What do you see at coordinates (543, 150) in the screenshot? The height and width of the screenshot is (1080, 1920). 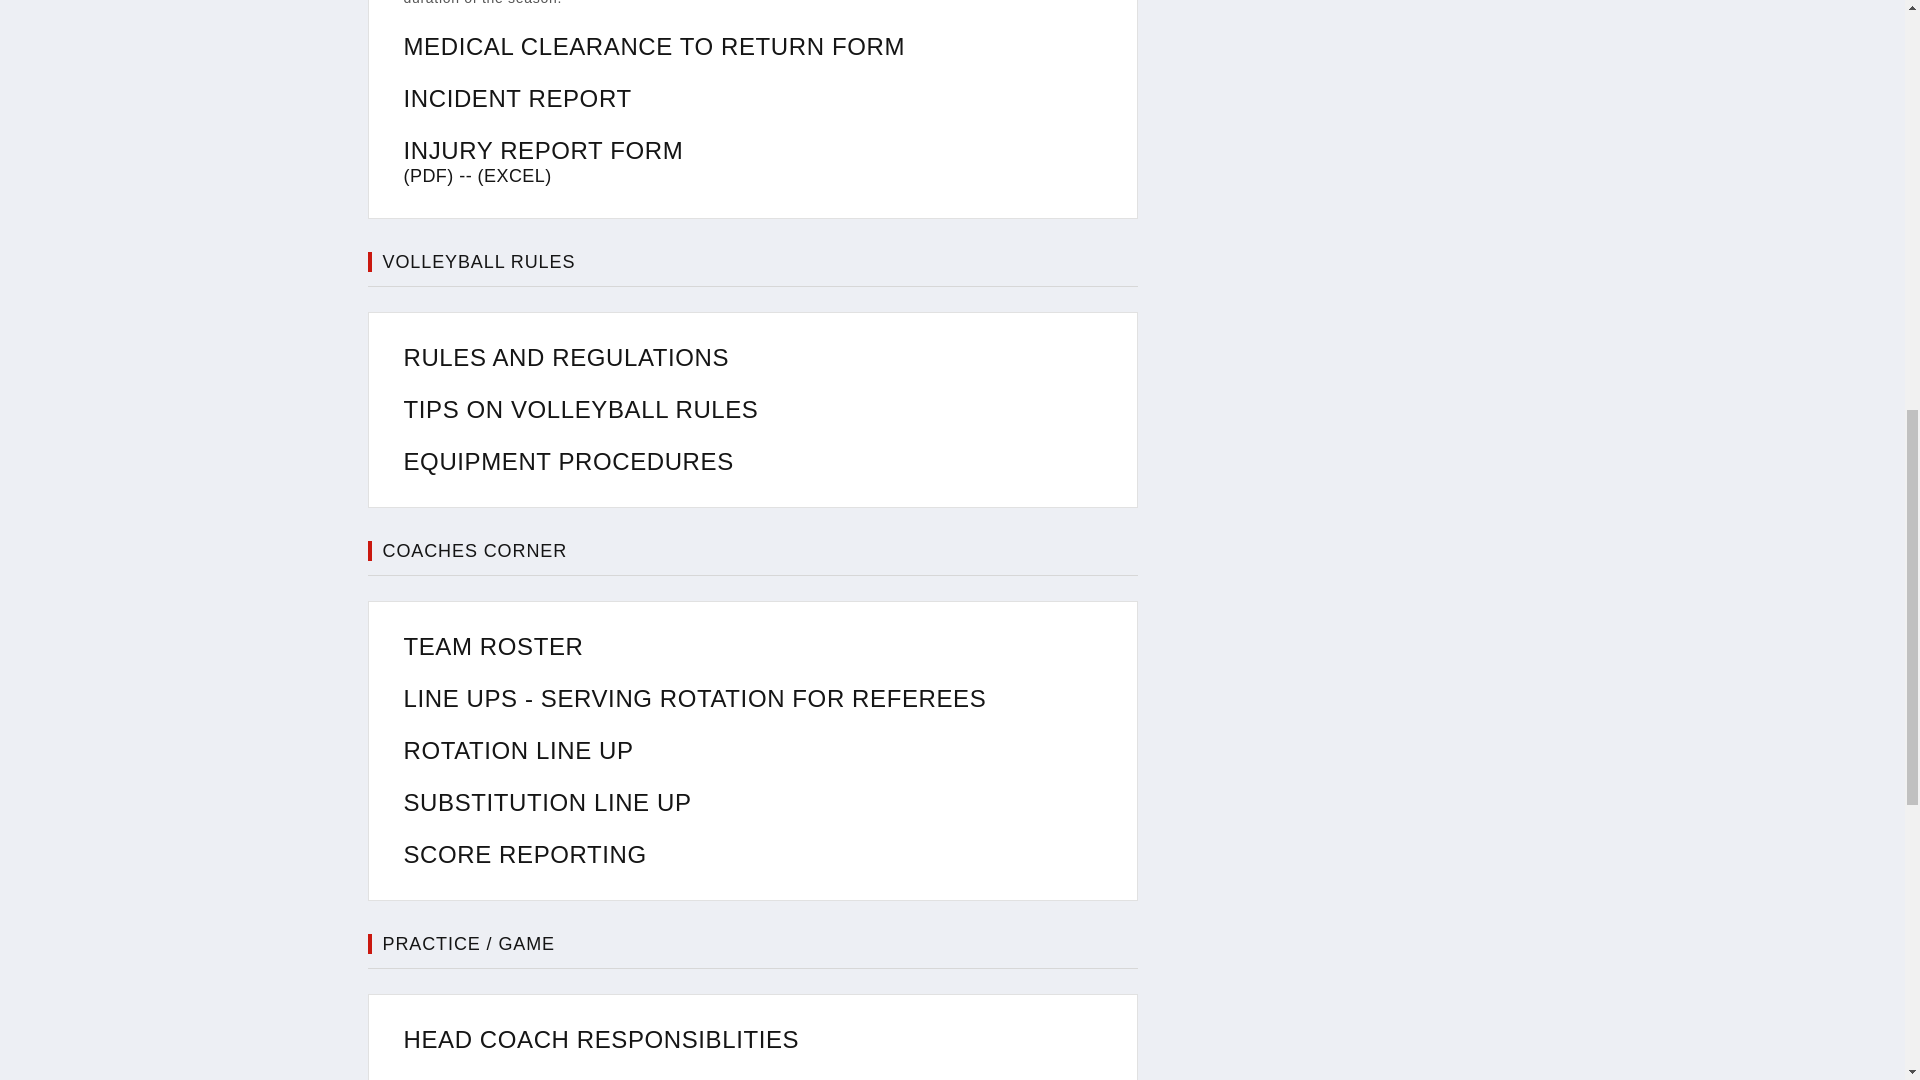 I see `INJURY REPORT FORM` at bounding box center [543, 150].